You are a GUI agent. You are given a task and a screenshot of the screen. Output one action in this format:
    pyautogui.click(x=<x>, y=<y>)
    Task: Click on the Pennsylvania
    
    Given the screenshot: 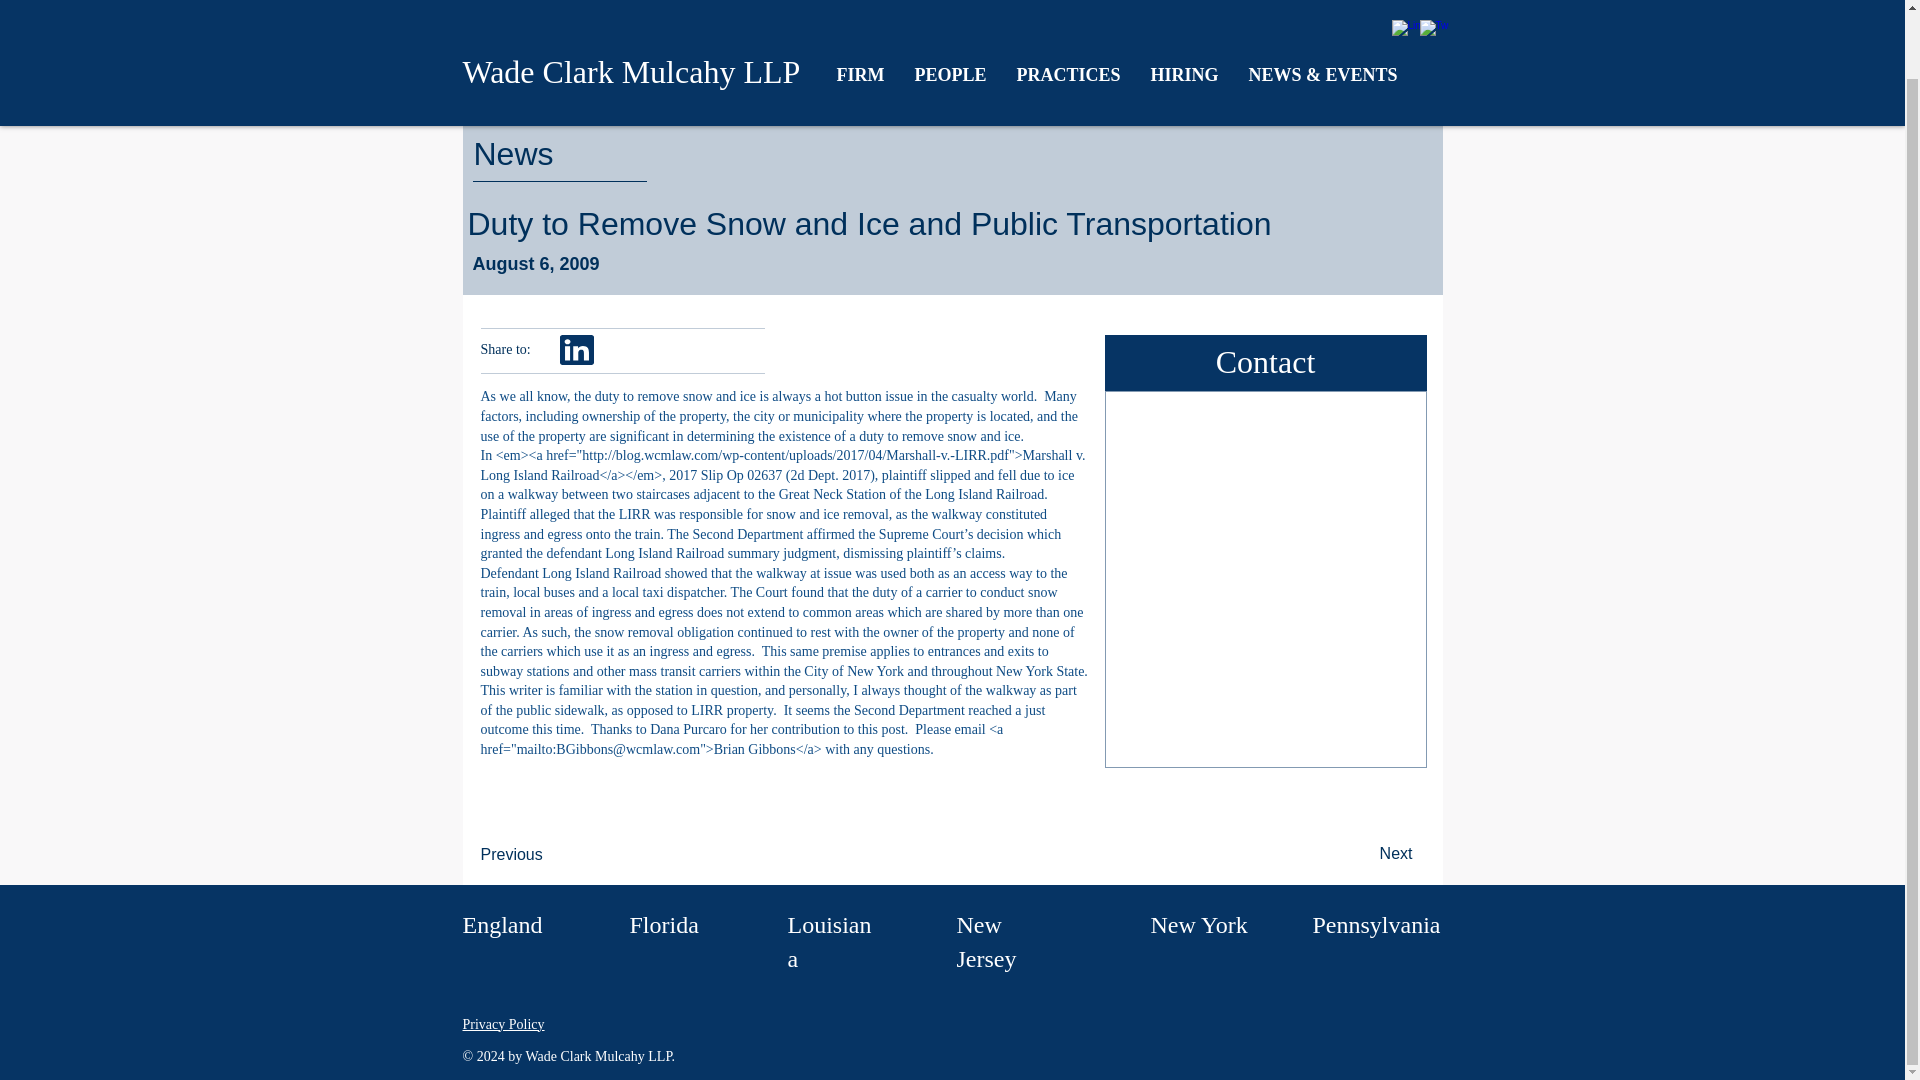 What is the action you would take?
    pyautogui.click(x=1376, y=924)
    